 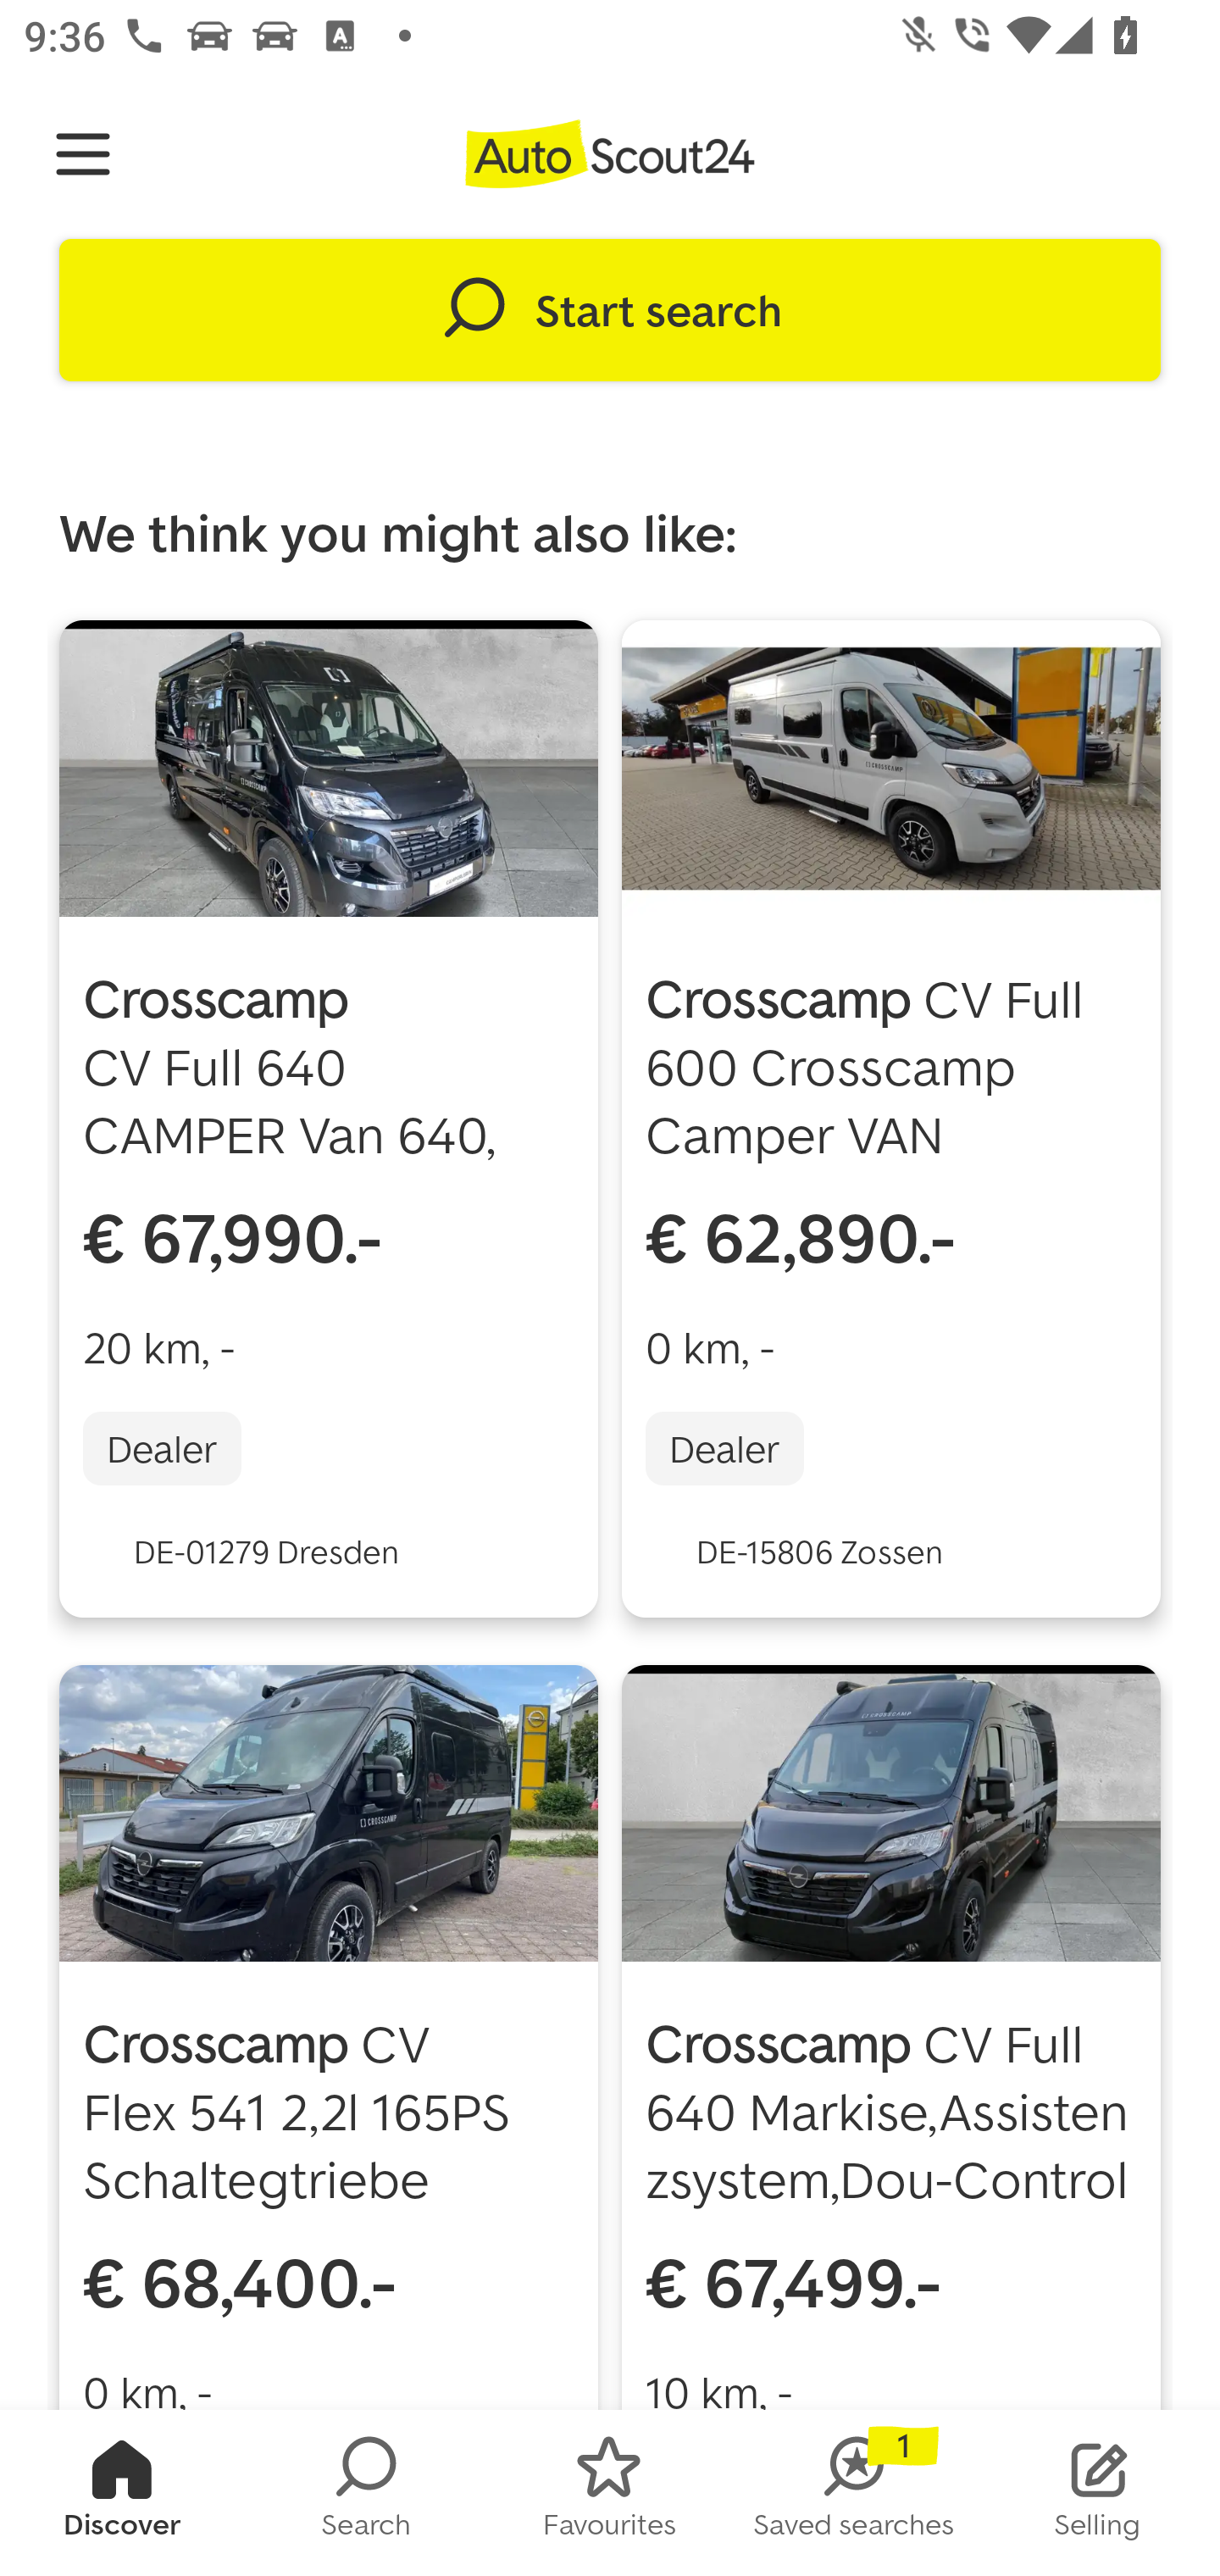 What do you see at coordinates (122, 2493) in the screenshot?
I see `HOMESCREEN Discover` at bounding box center [122, 2493].